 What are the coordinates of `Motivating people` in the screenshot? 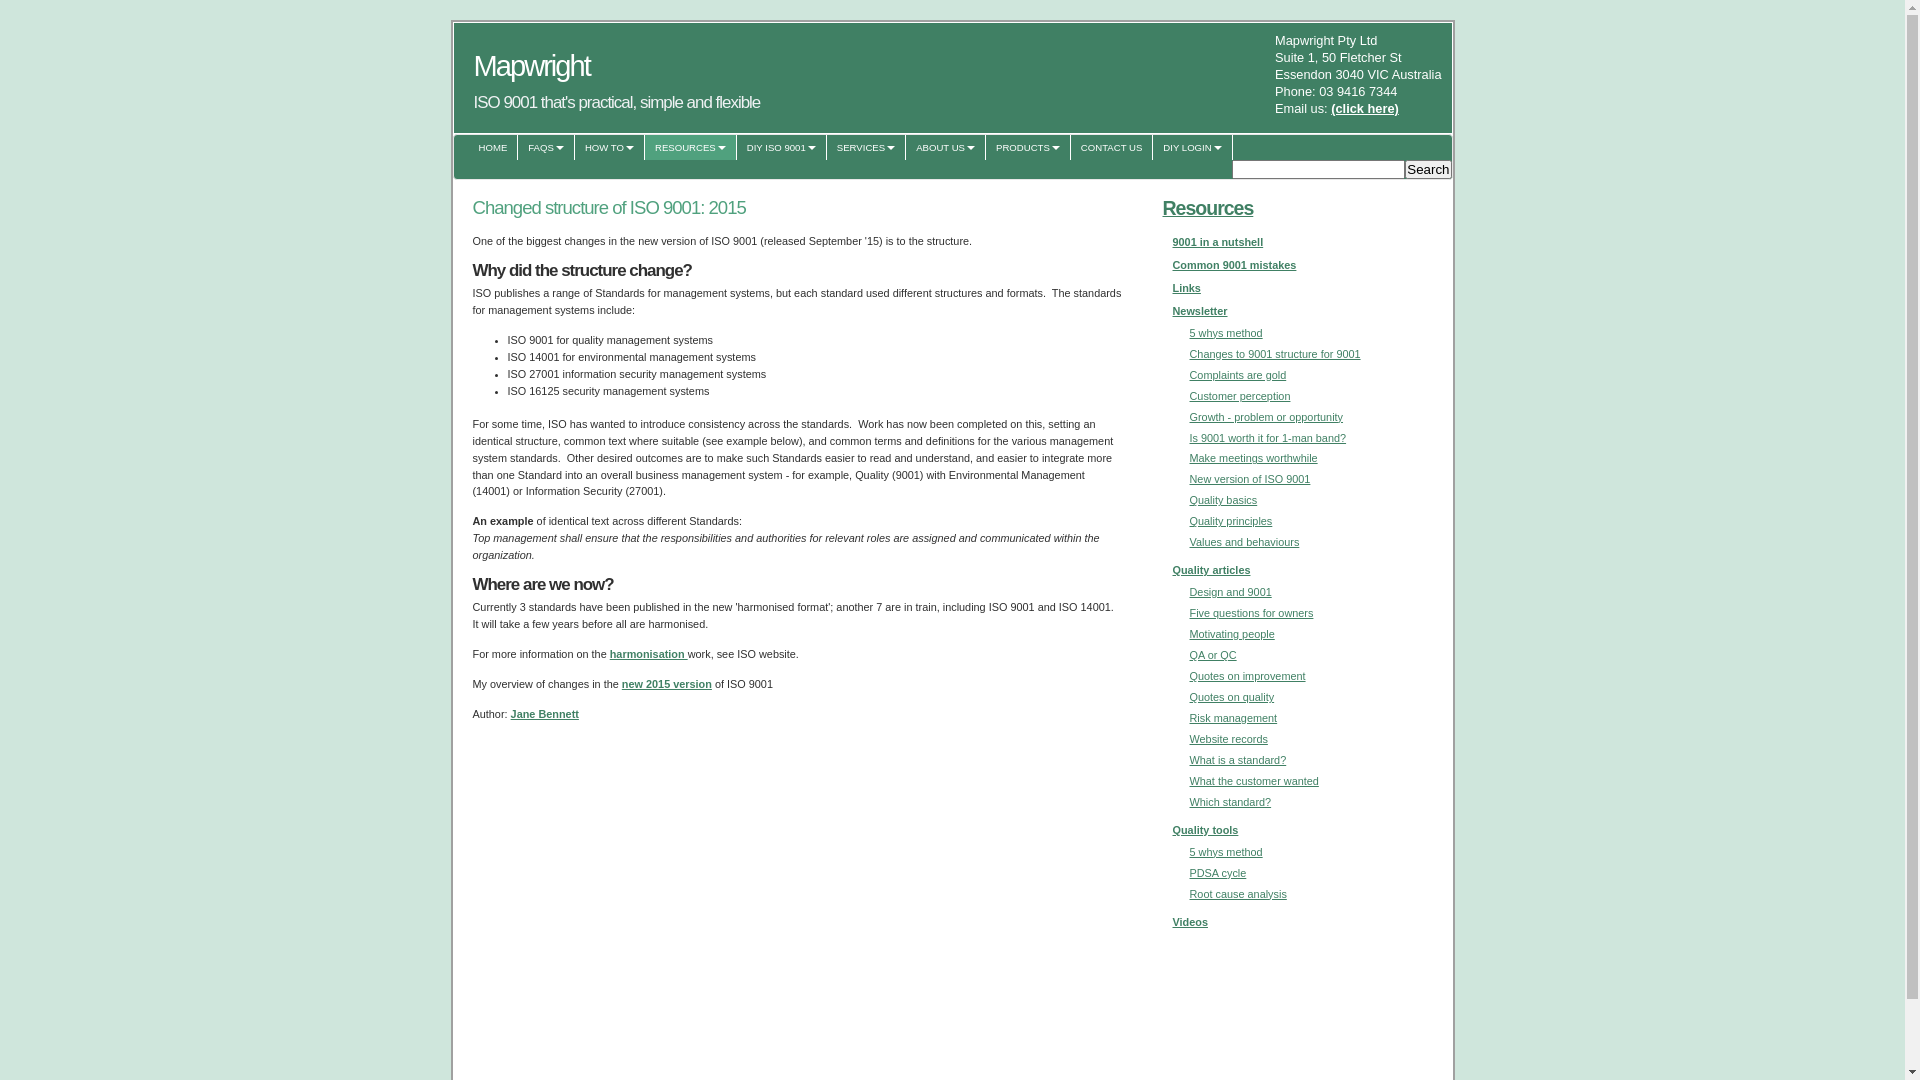 It's located at (1232, 634).